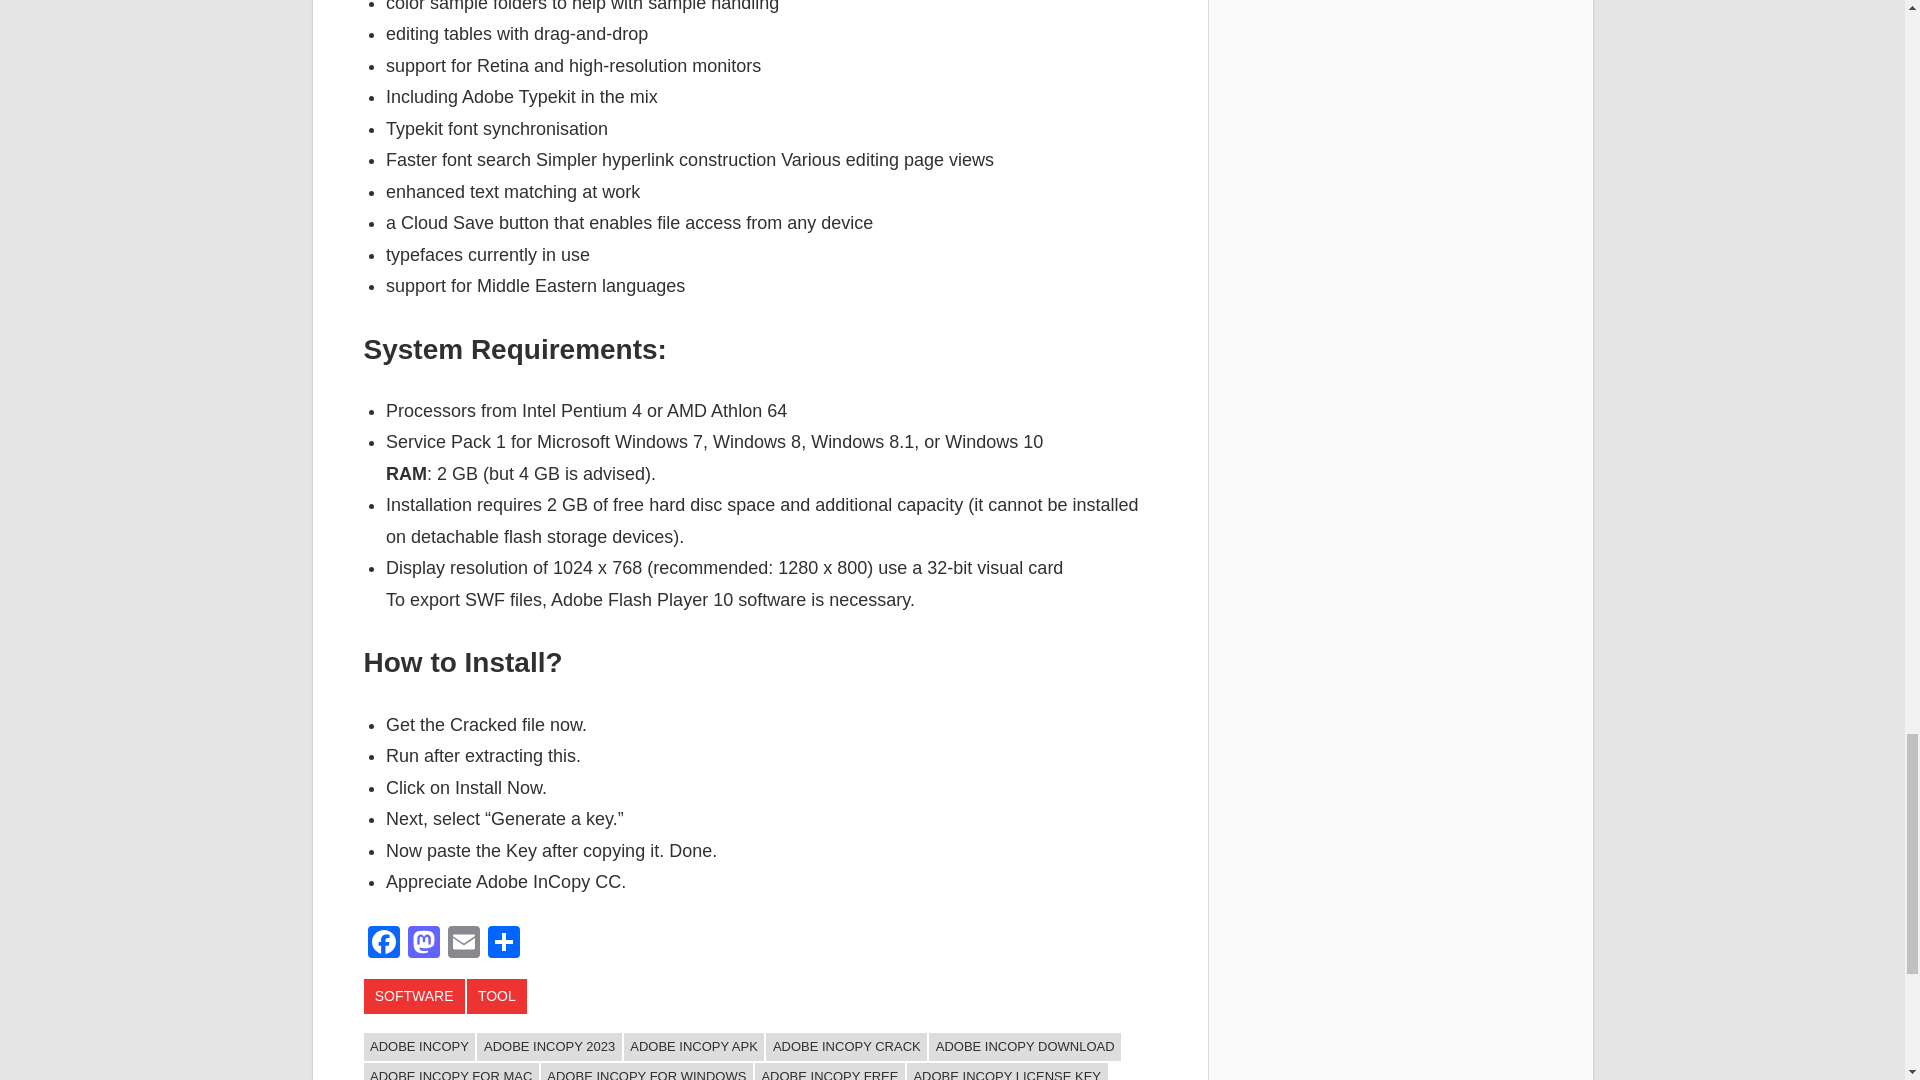 The height and width of the screenshot is (1080, 1920). What do you see at coordinates (646, 1071) in the screenshot?
I see `ADOBE INCOPY FOR WINDOWS` at bounding box center [646, 1071].